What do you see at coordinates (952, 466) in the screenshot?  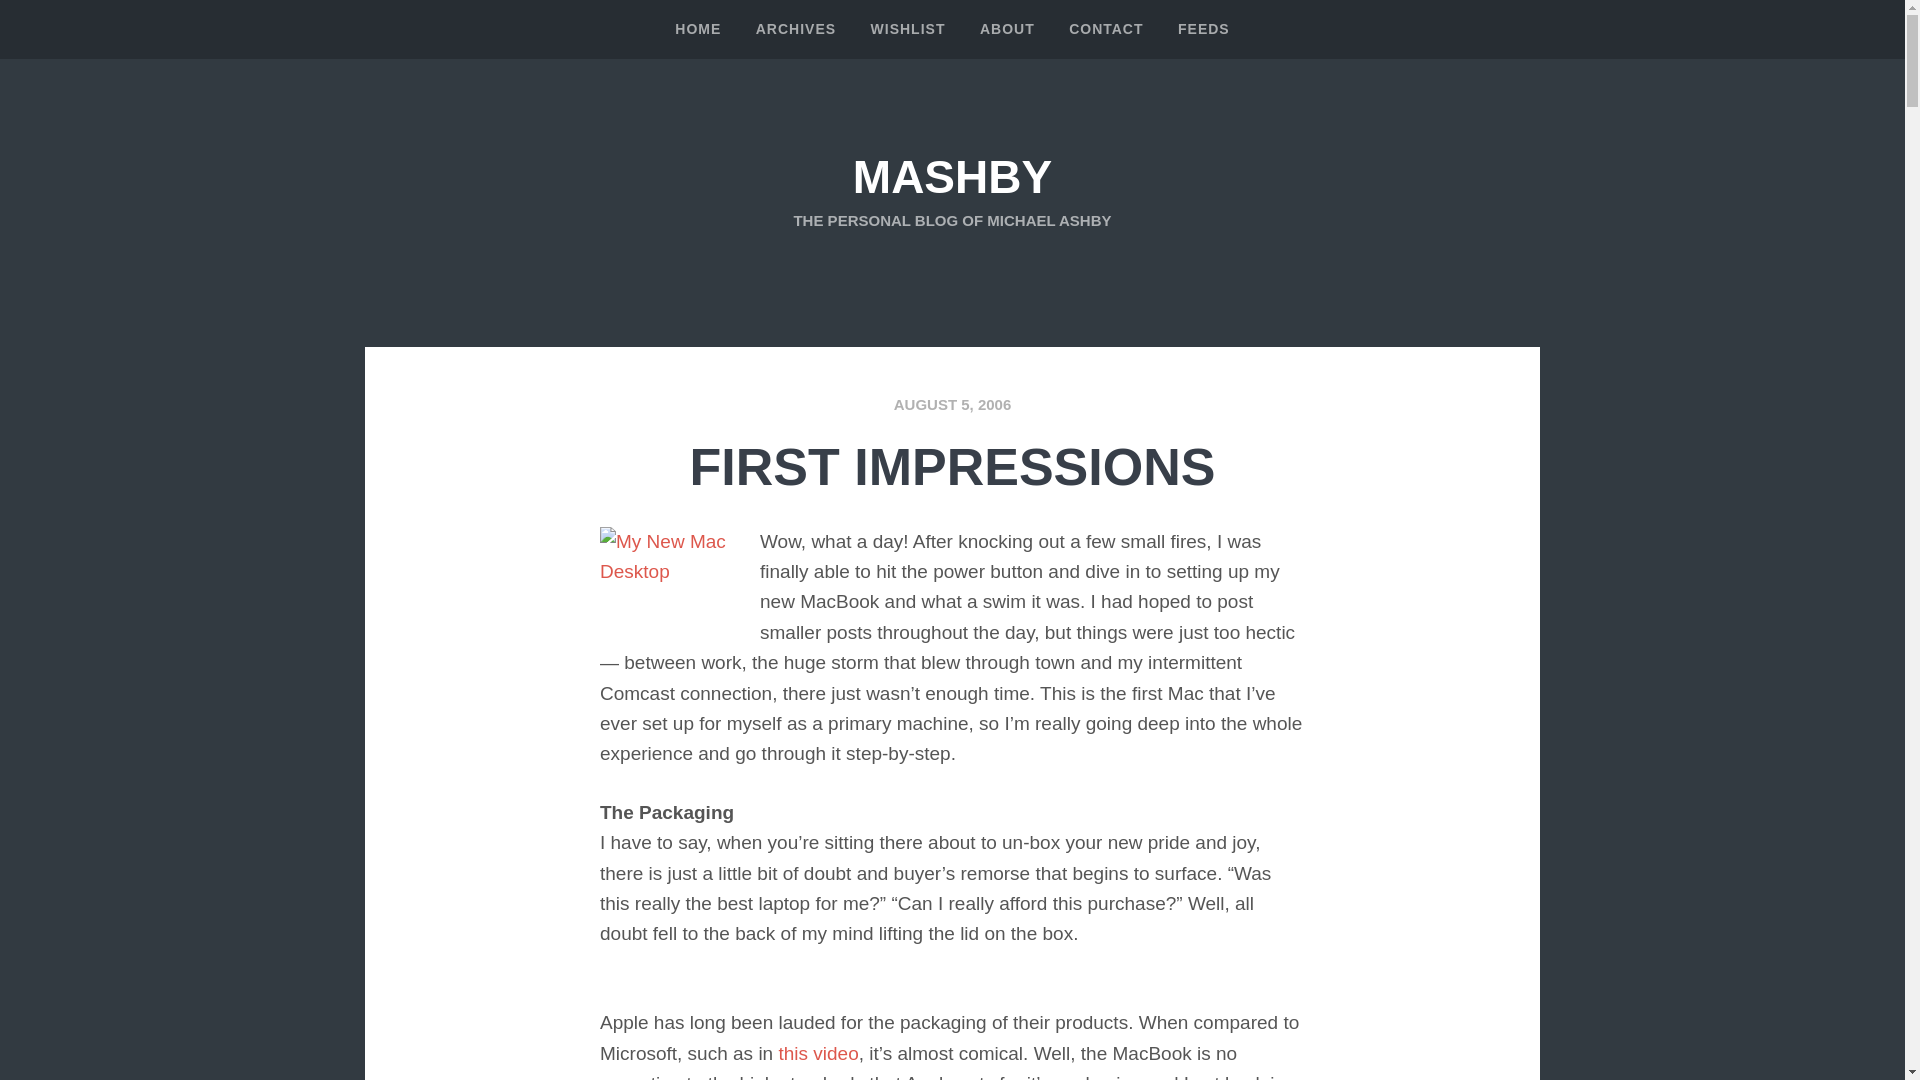 I see `FIRST IMPRESSIONS` at bounding box center [952, 466].